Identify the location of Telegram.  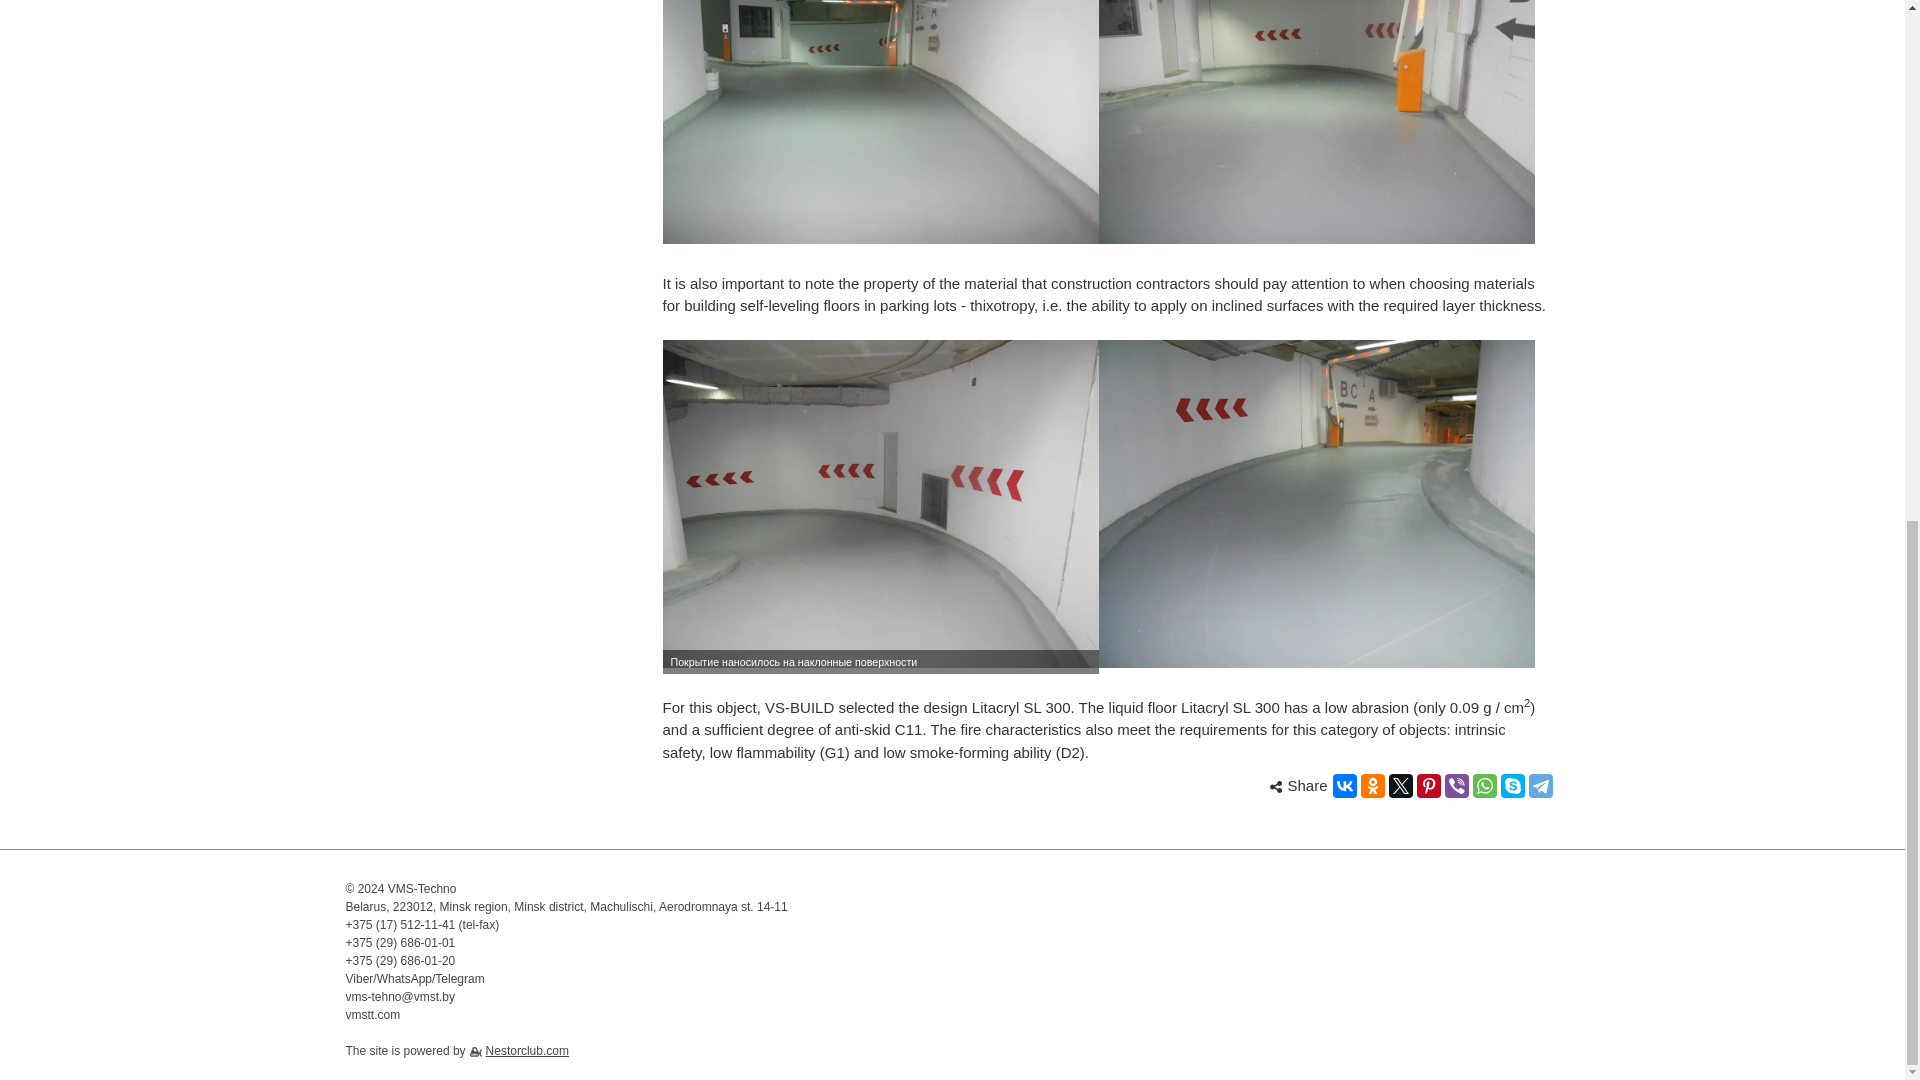
(1540, 786).